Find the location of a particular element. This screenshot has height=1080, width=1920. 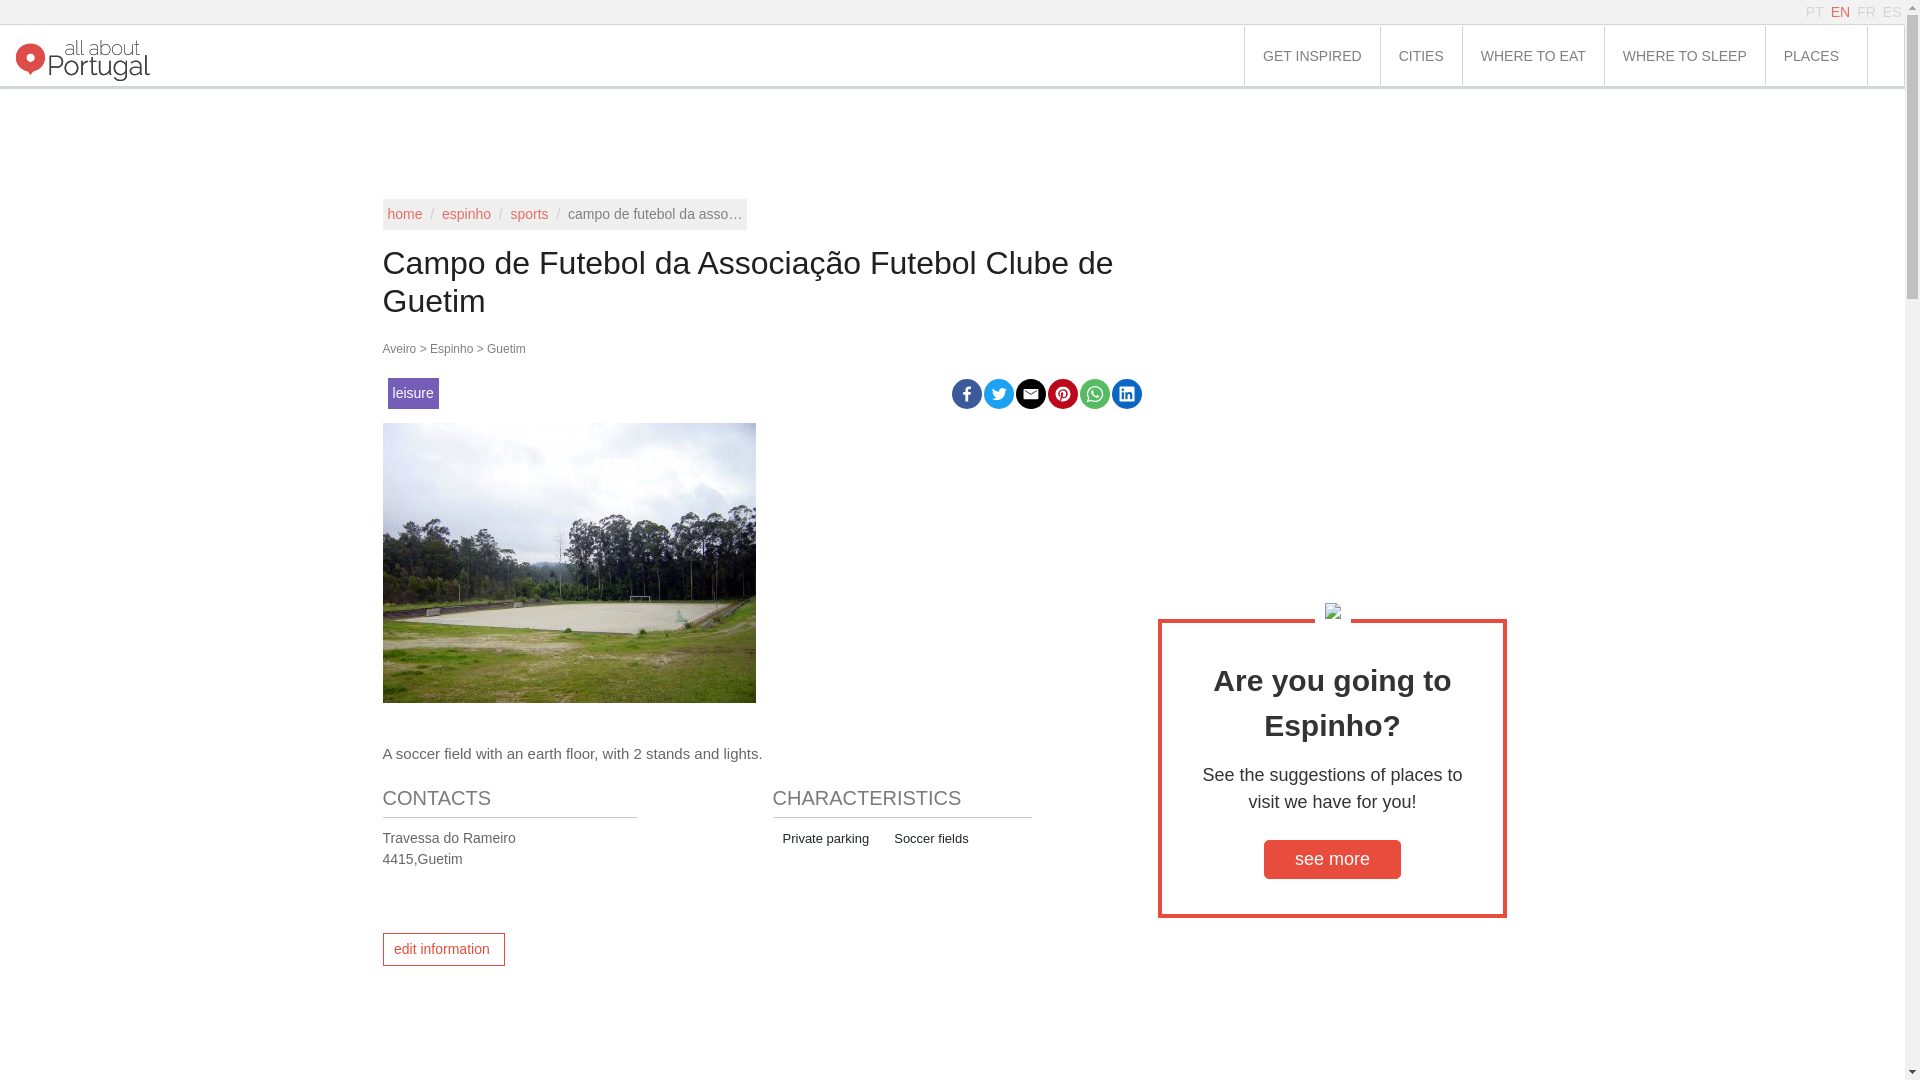

PLACES is located at coordinates (1816, 55).